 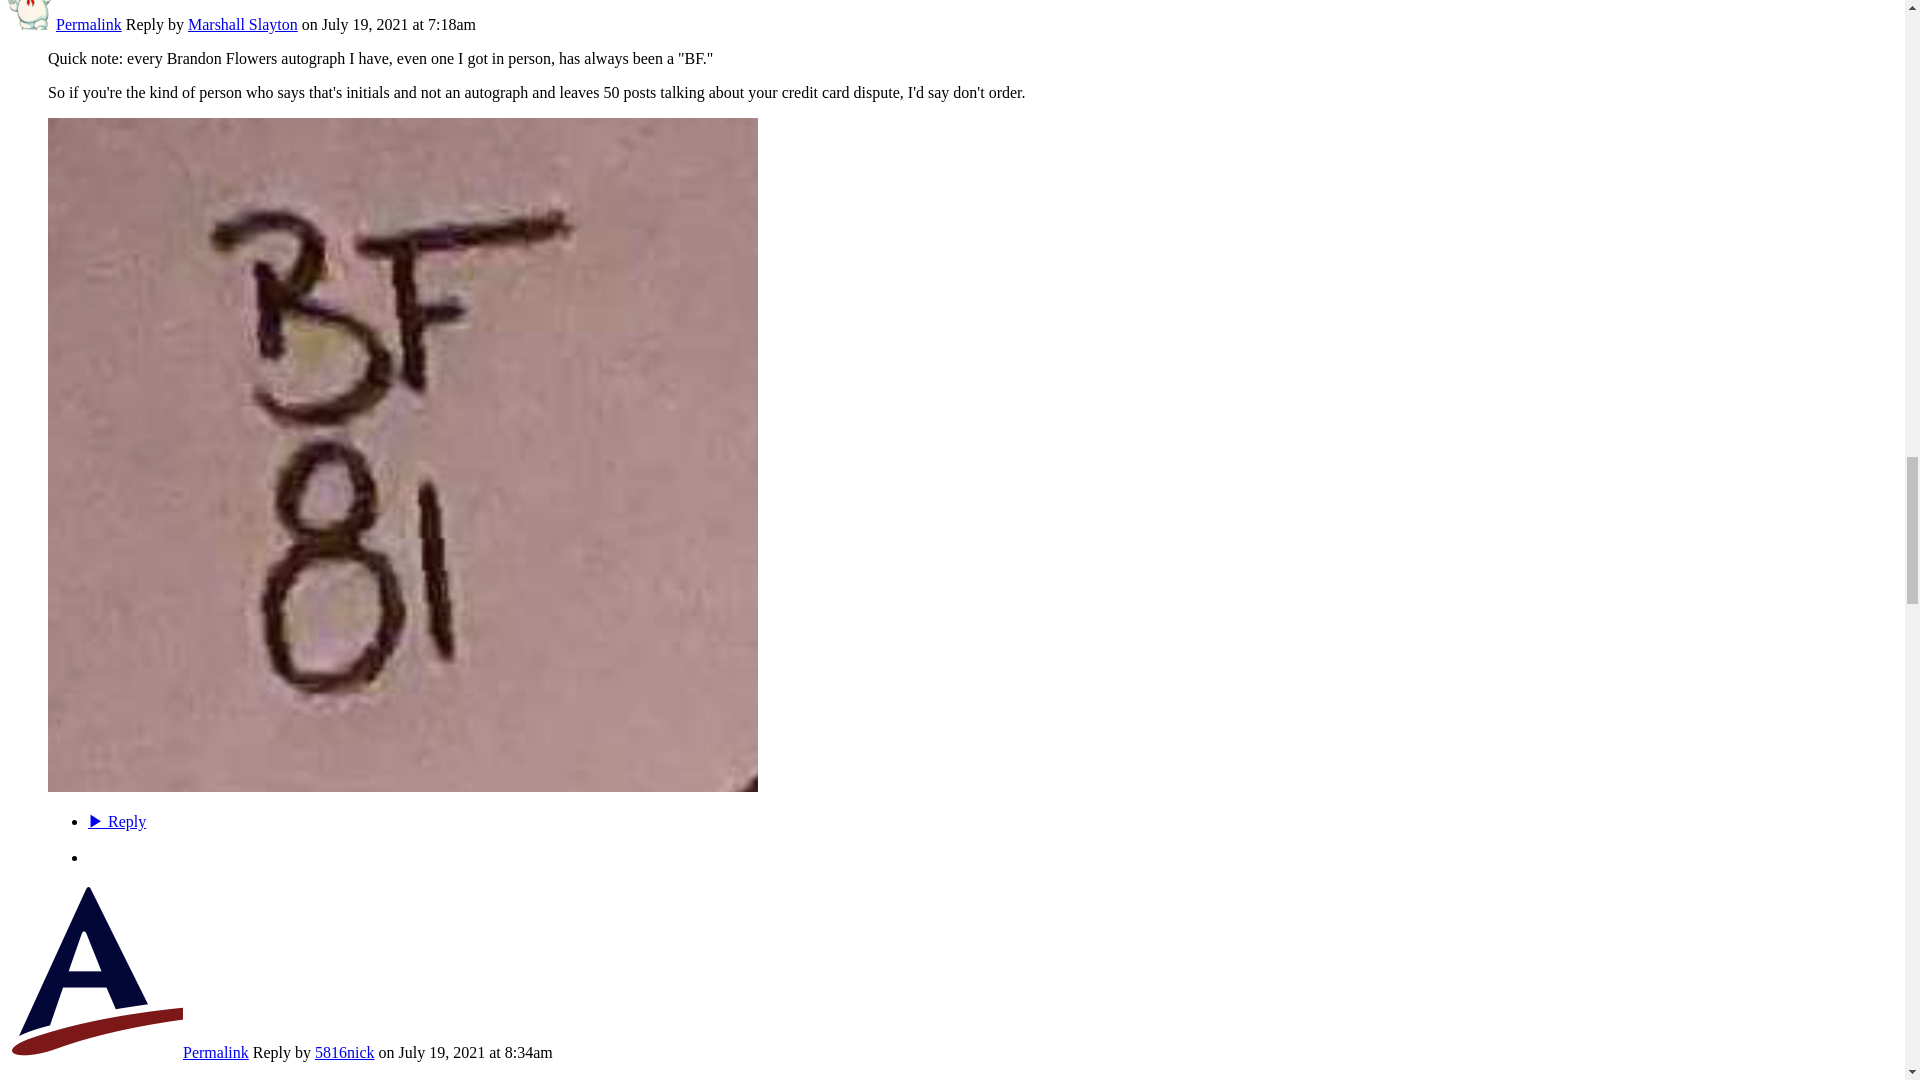 I want to click on Marshall Slayton, so click(x=31, y=24).